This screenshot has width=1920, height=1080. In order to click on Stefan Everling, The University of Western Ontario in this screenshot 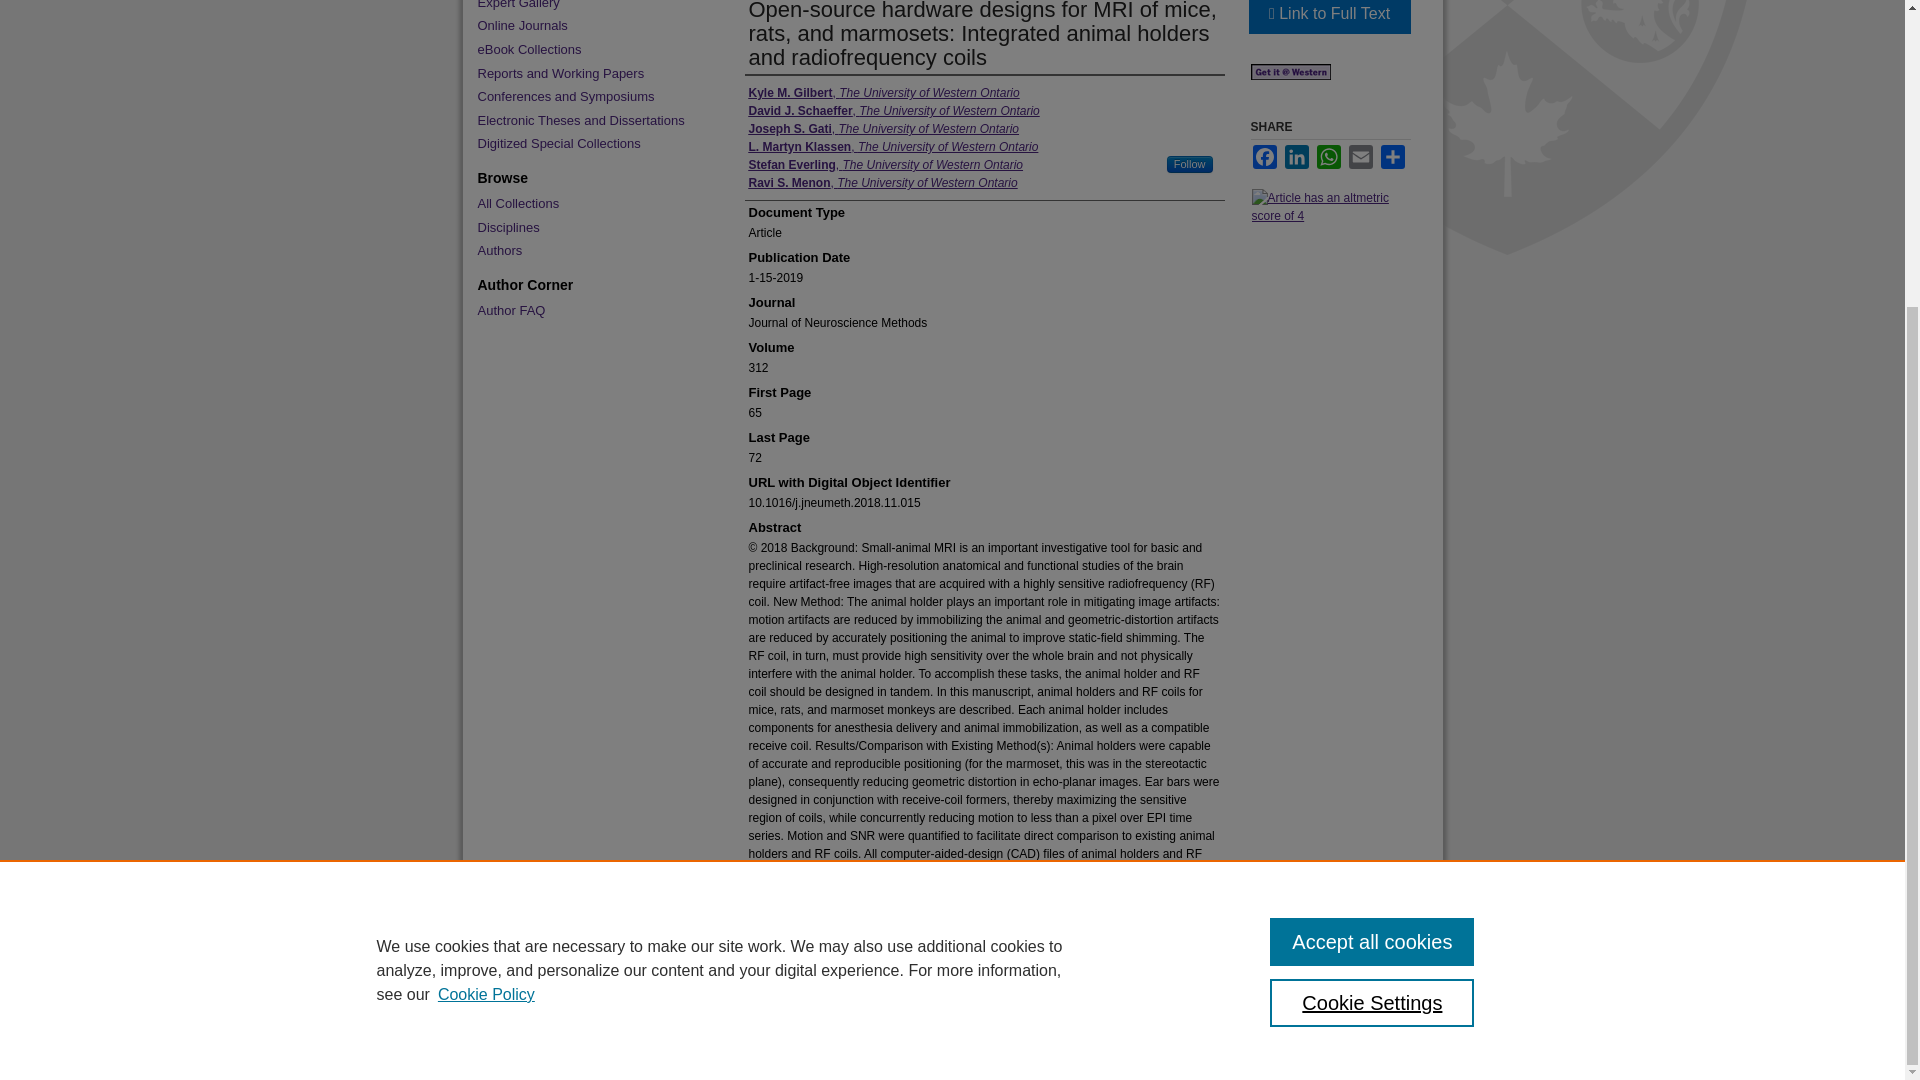, I will do `click(886, 164)`.